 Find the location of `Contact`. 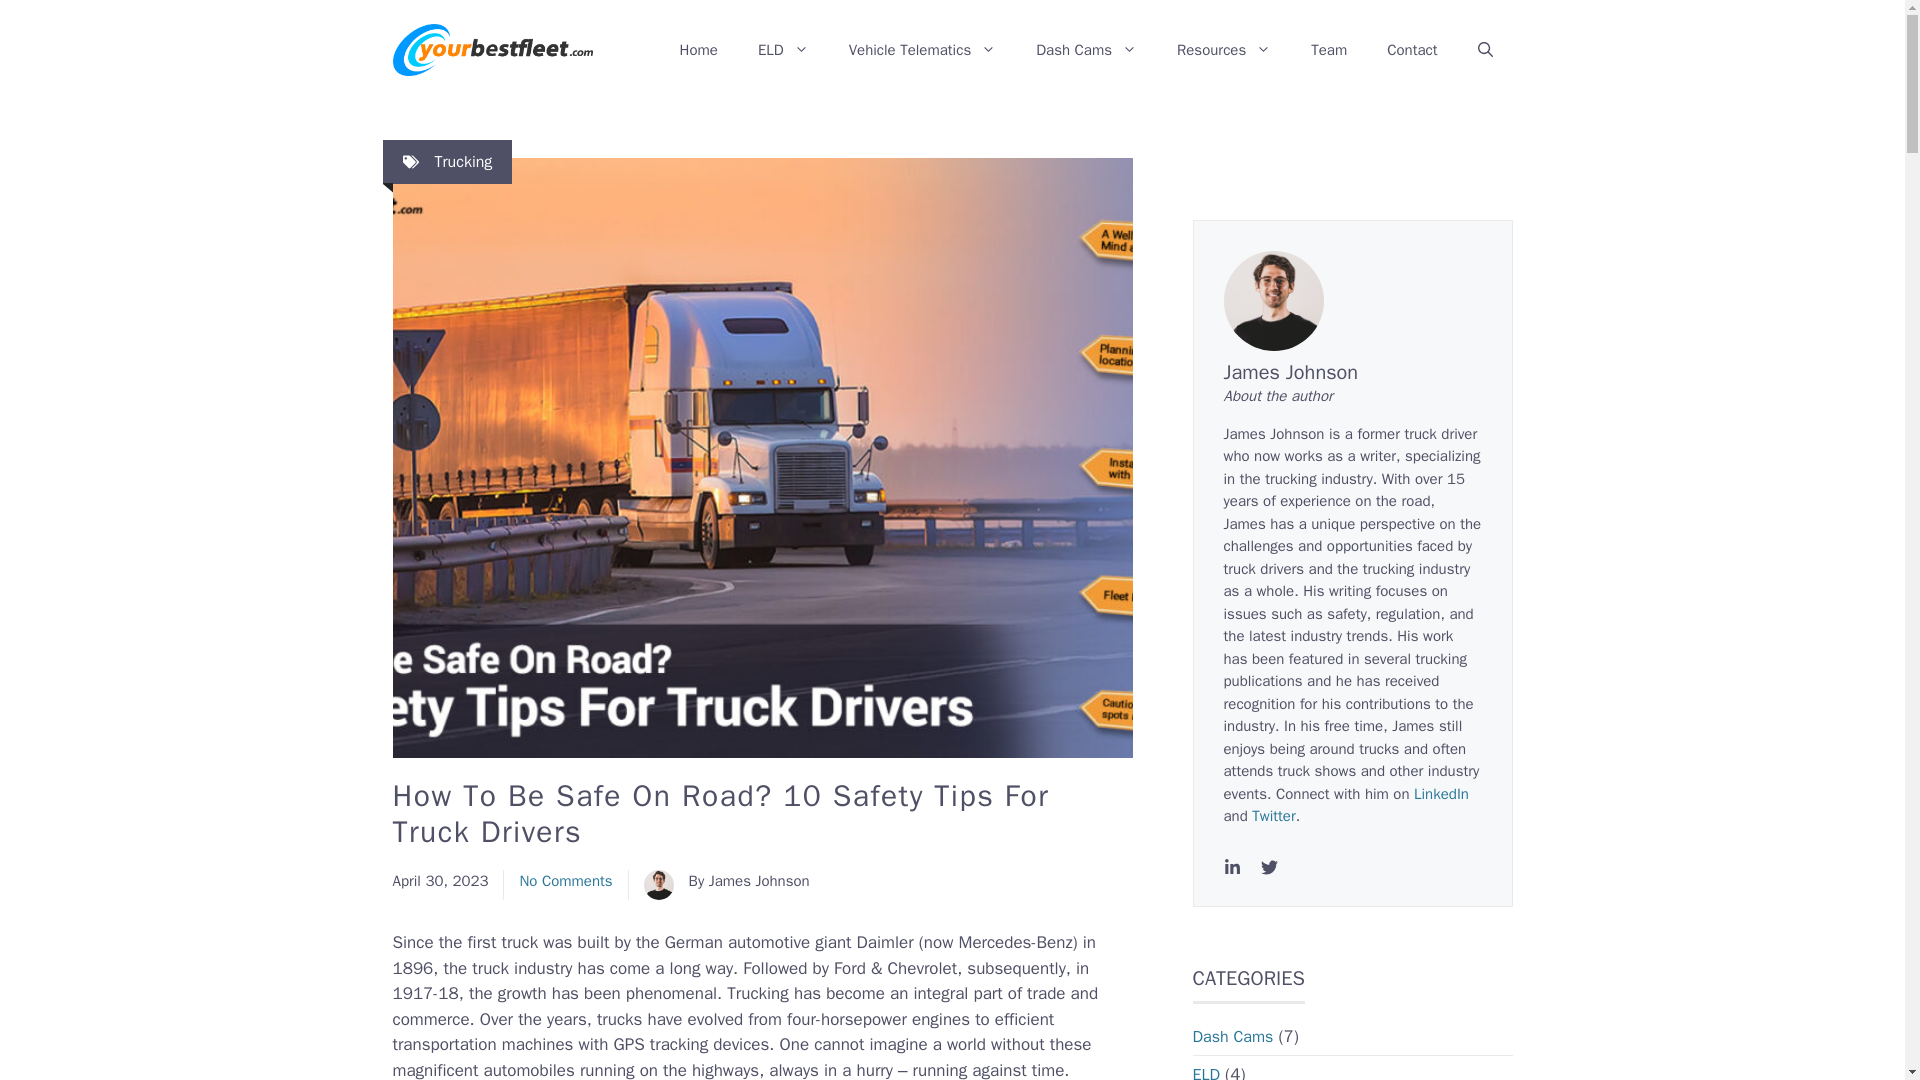

Contact is located at coordinates (1412, 50).